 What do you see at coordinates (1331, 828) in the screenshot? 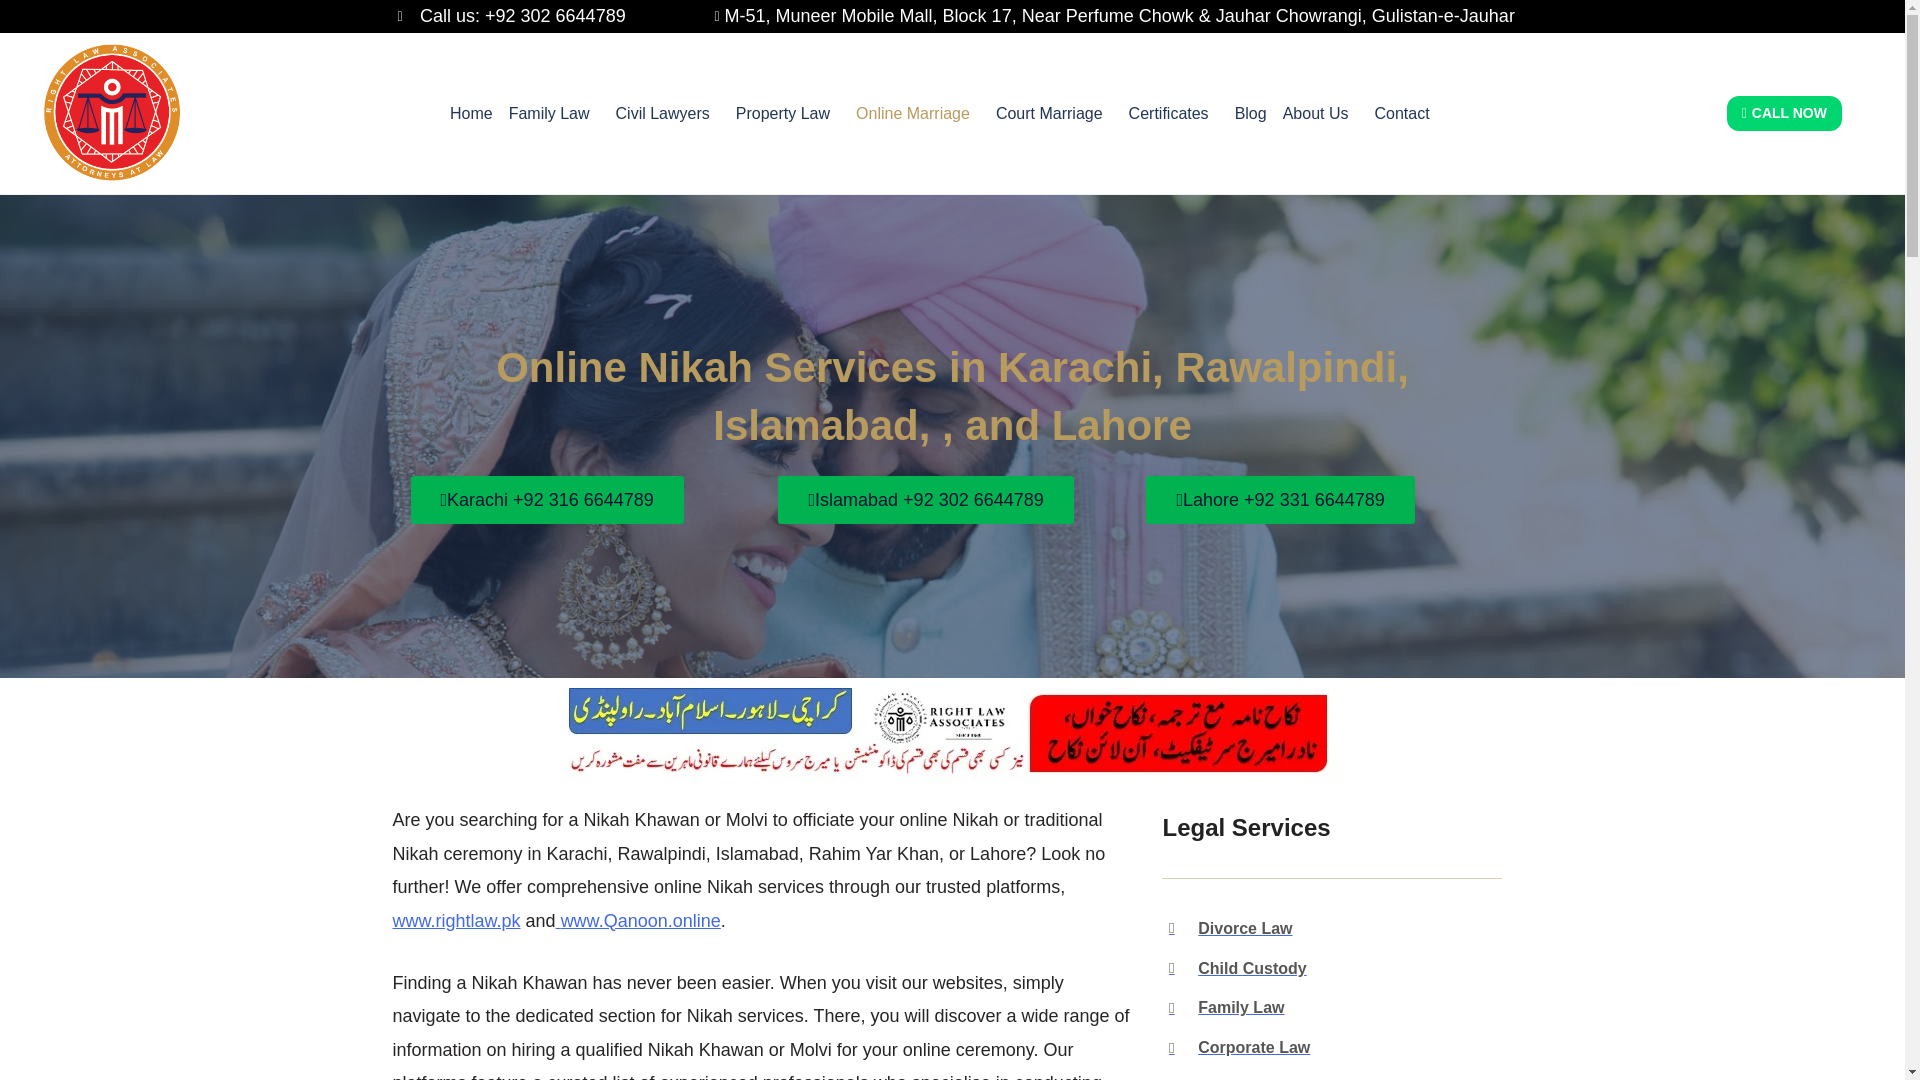
I see `Legal Services` at bounding box center [1331, 828].